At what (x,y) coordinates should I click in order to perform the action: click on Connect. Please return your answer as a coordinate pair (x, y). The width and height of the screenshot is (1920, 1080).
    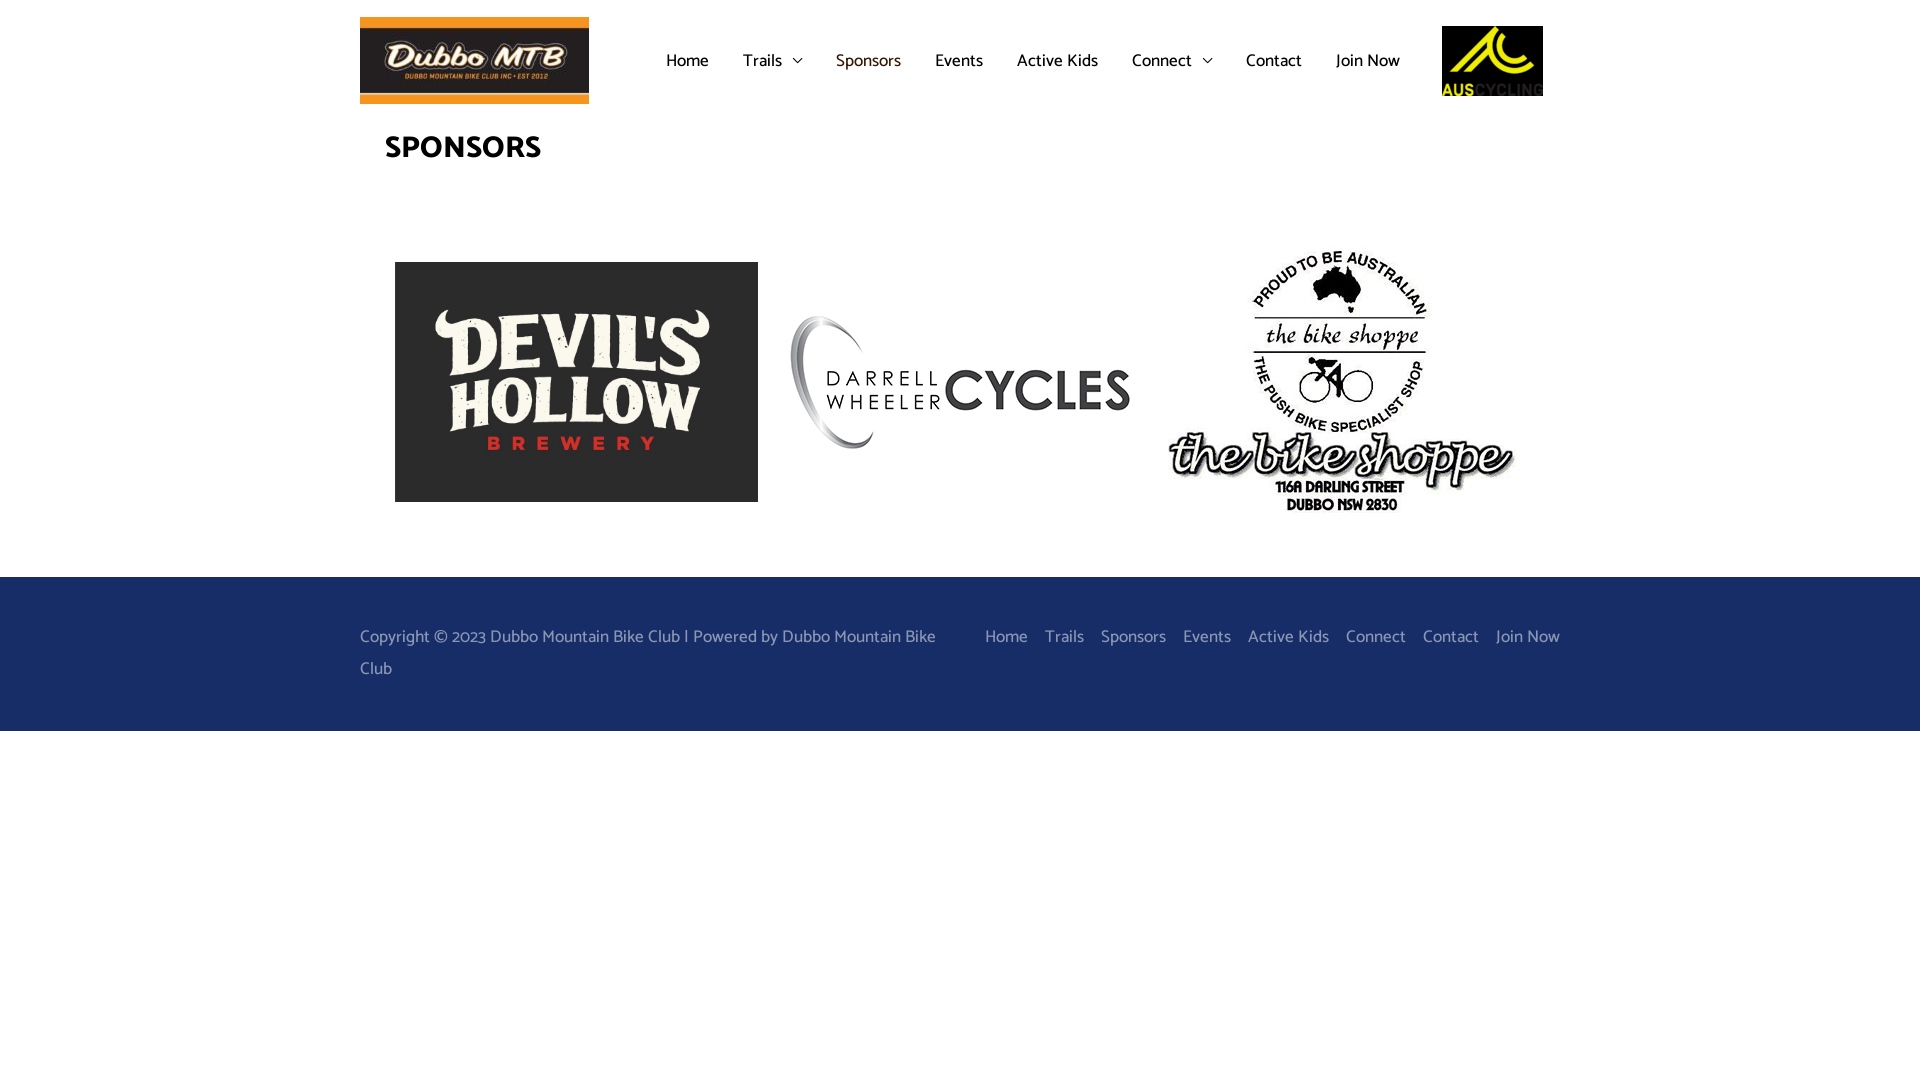
    Looking at the image, I should click on (1171, 60).